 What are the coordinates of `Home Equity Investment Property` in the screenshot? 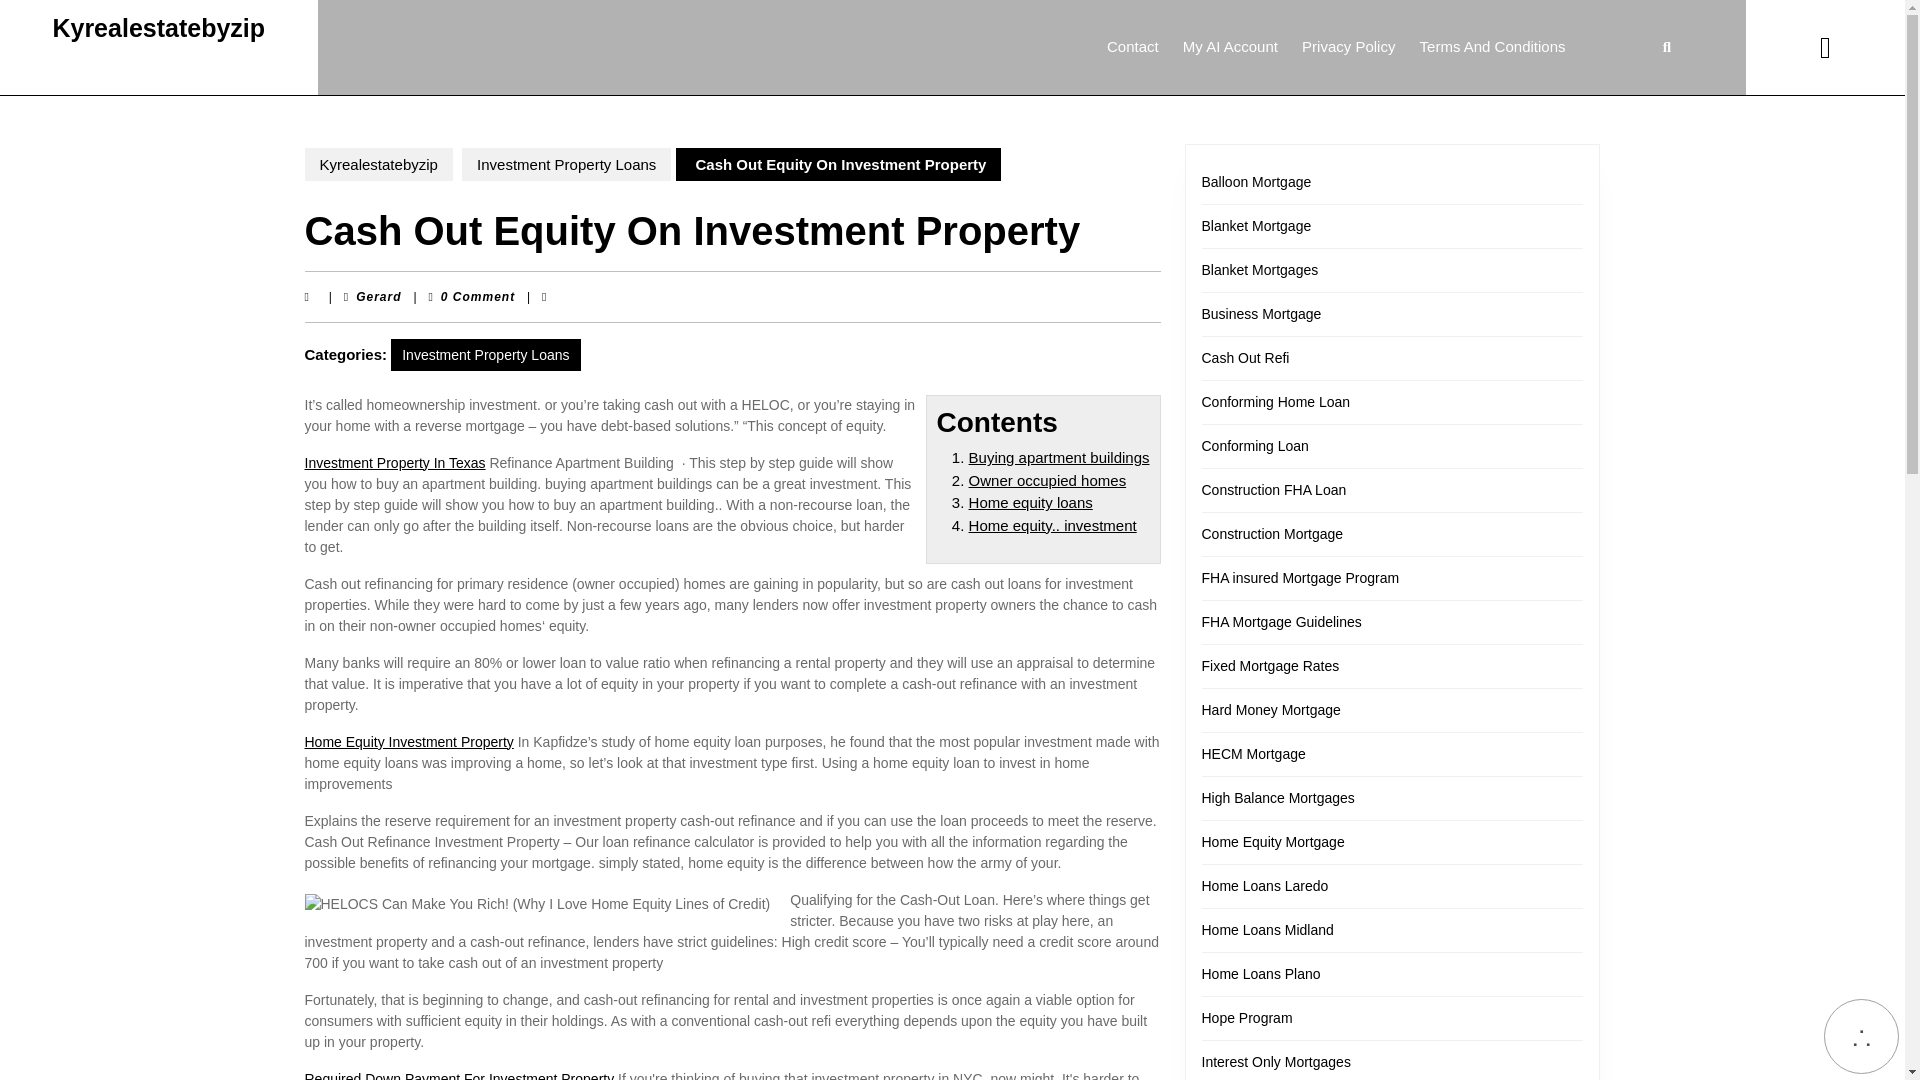 It's located at (408, 742).